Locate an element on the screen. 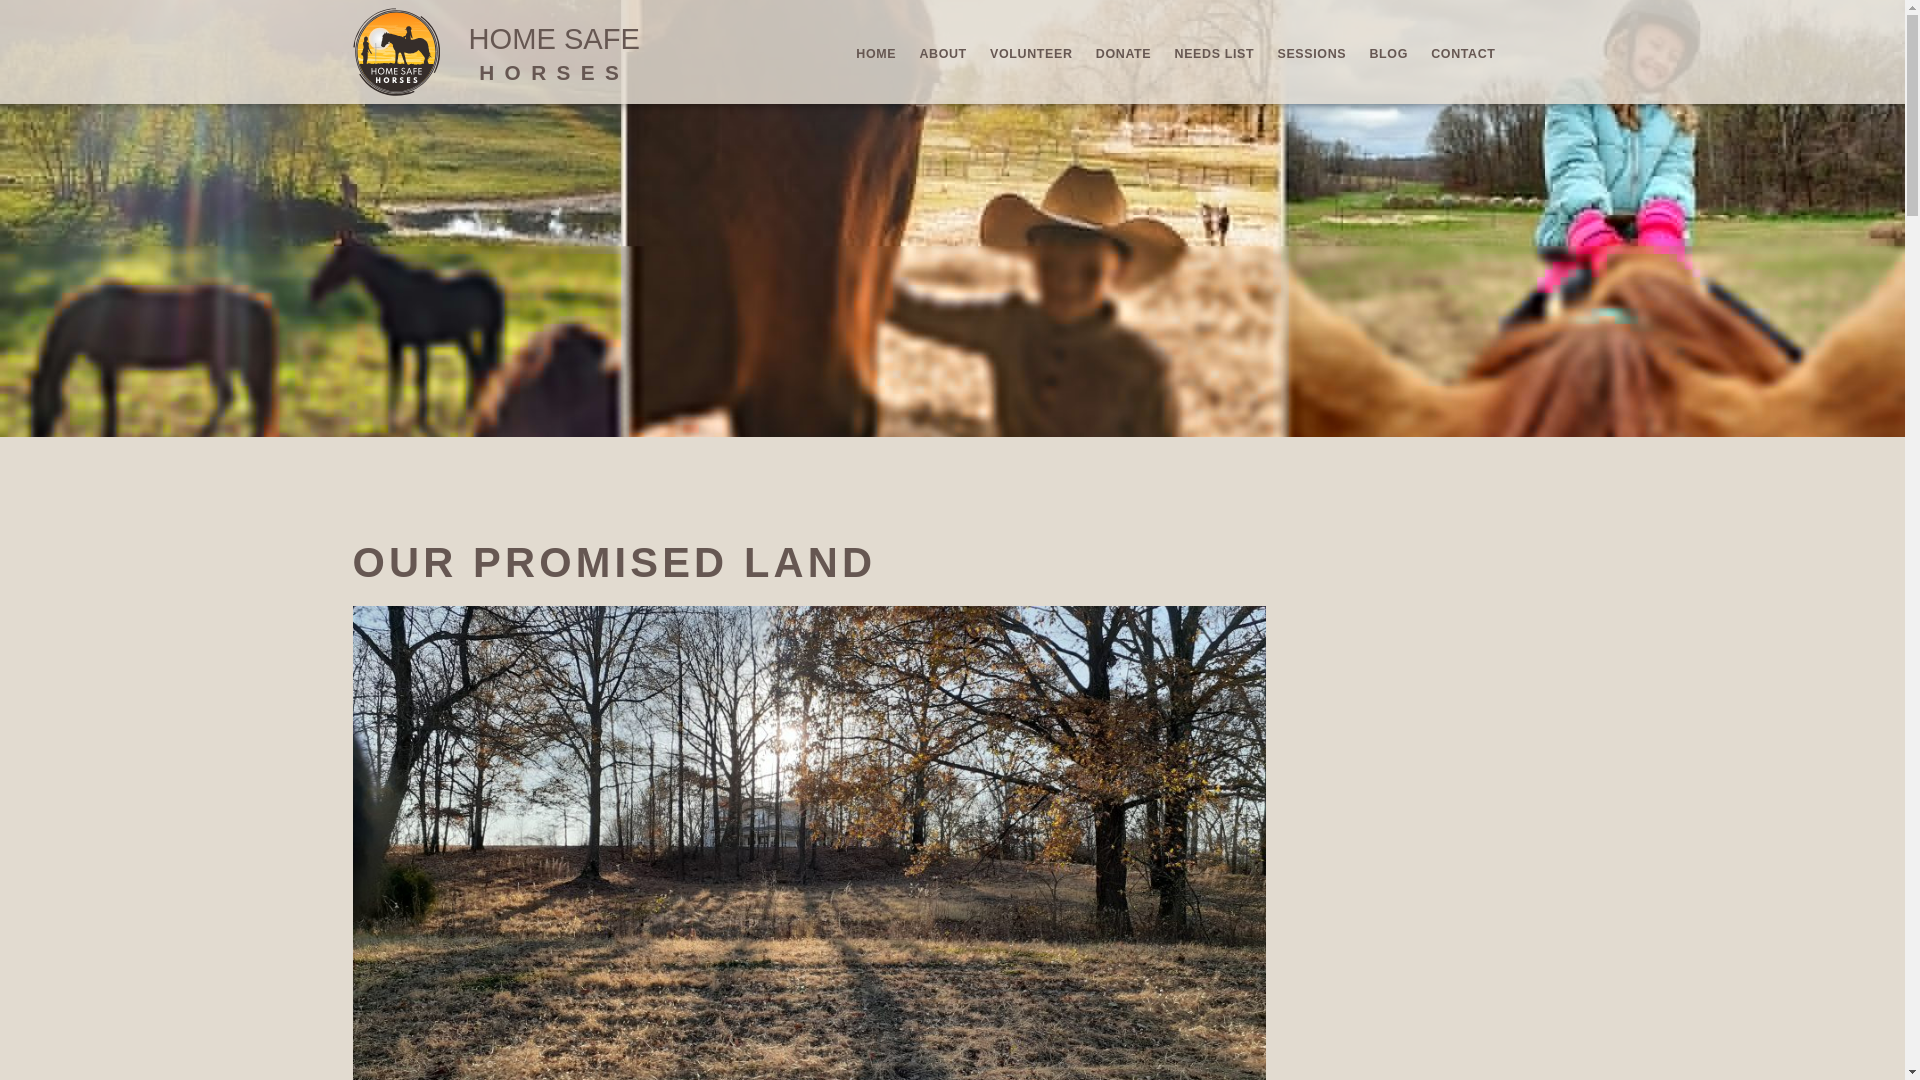 The height and width of the screenshot is (1080, 1920). Home Safe Horses is located at coordinates (1032, 44).